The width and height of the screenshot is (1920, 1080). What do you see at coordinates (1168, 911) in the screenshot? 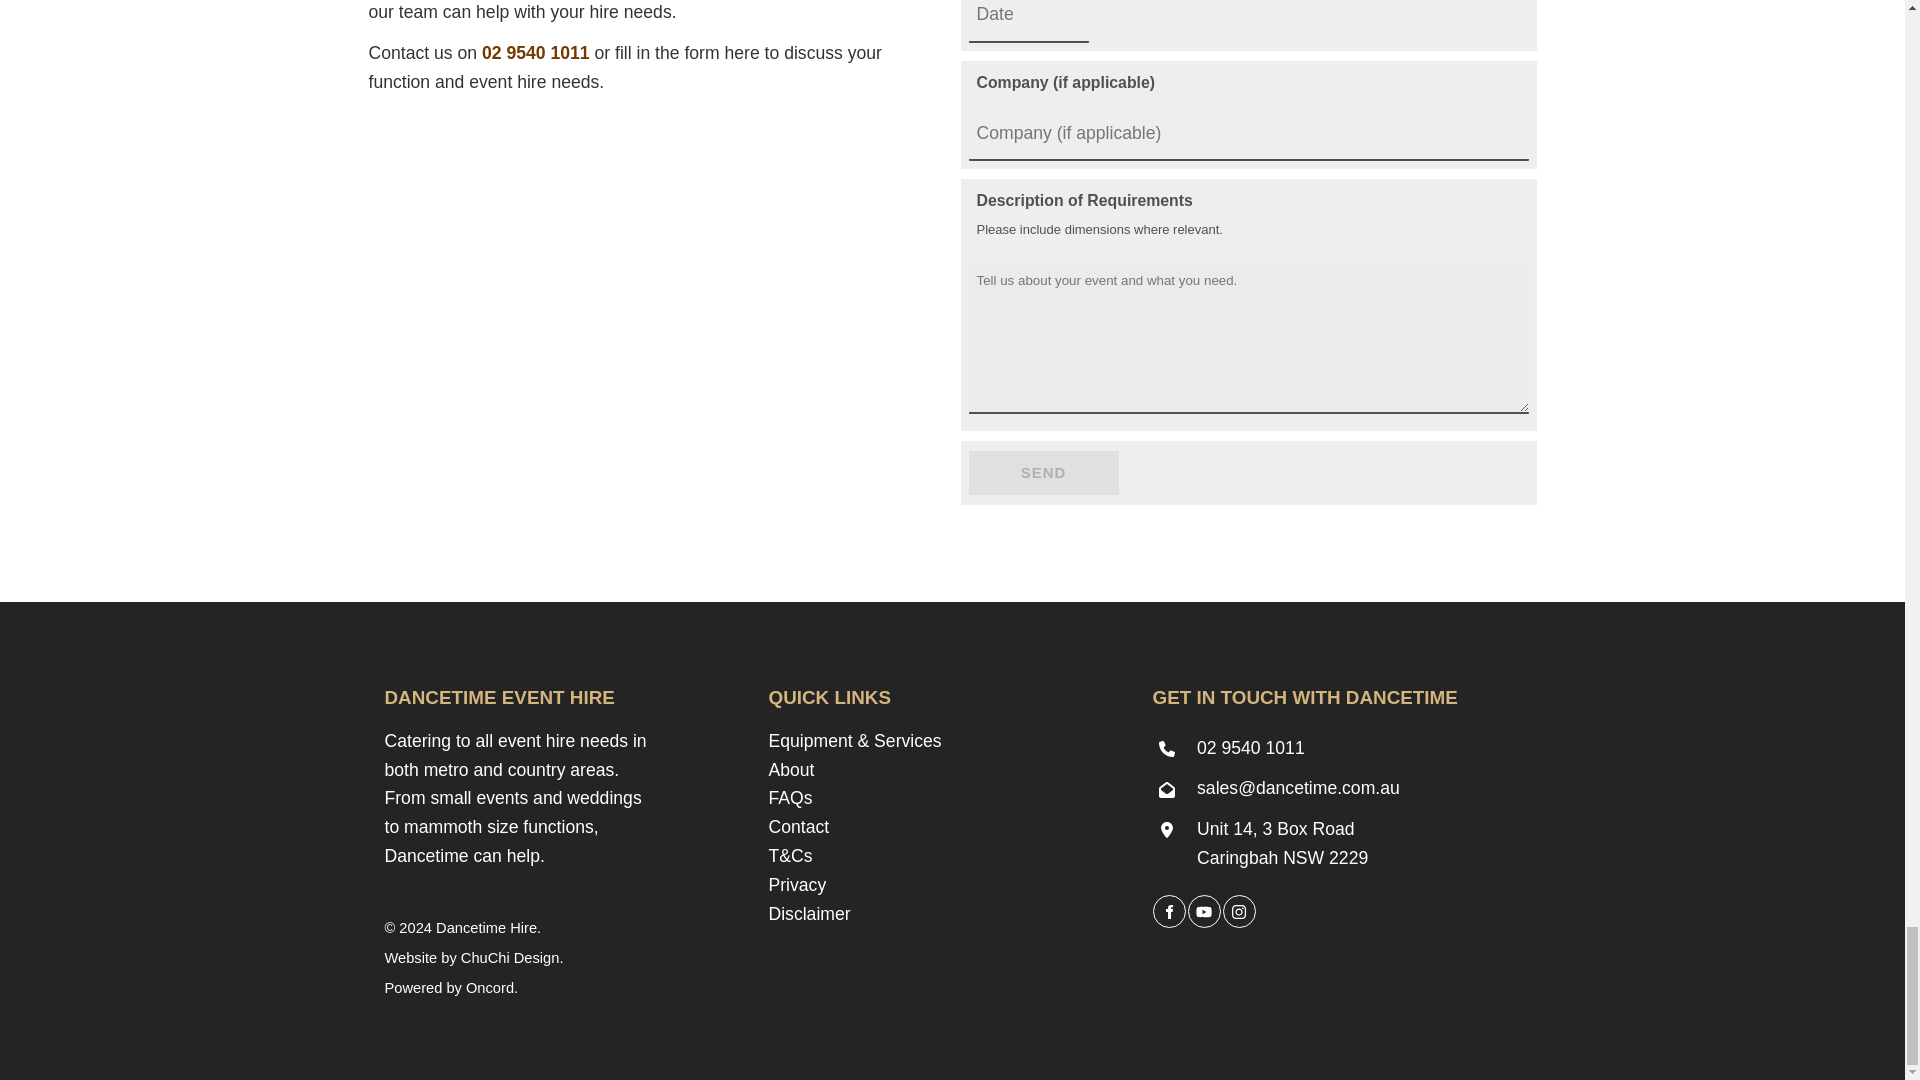
I see `Facebook` at bounding box center [1168, 911].